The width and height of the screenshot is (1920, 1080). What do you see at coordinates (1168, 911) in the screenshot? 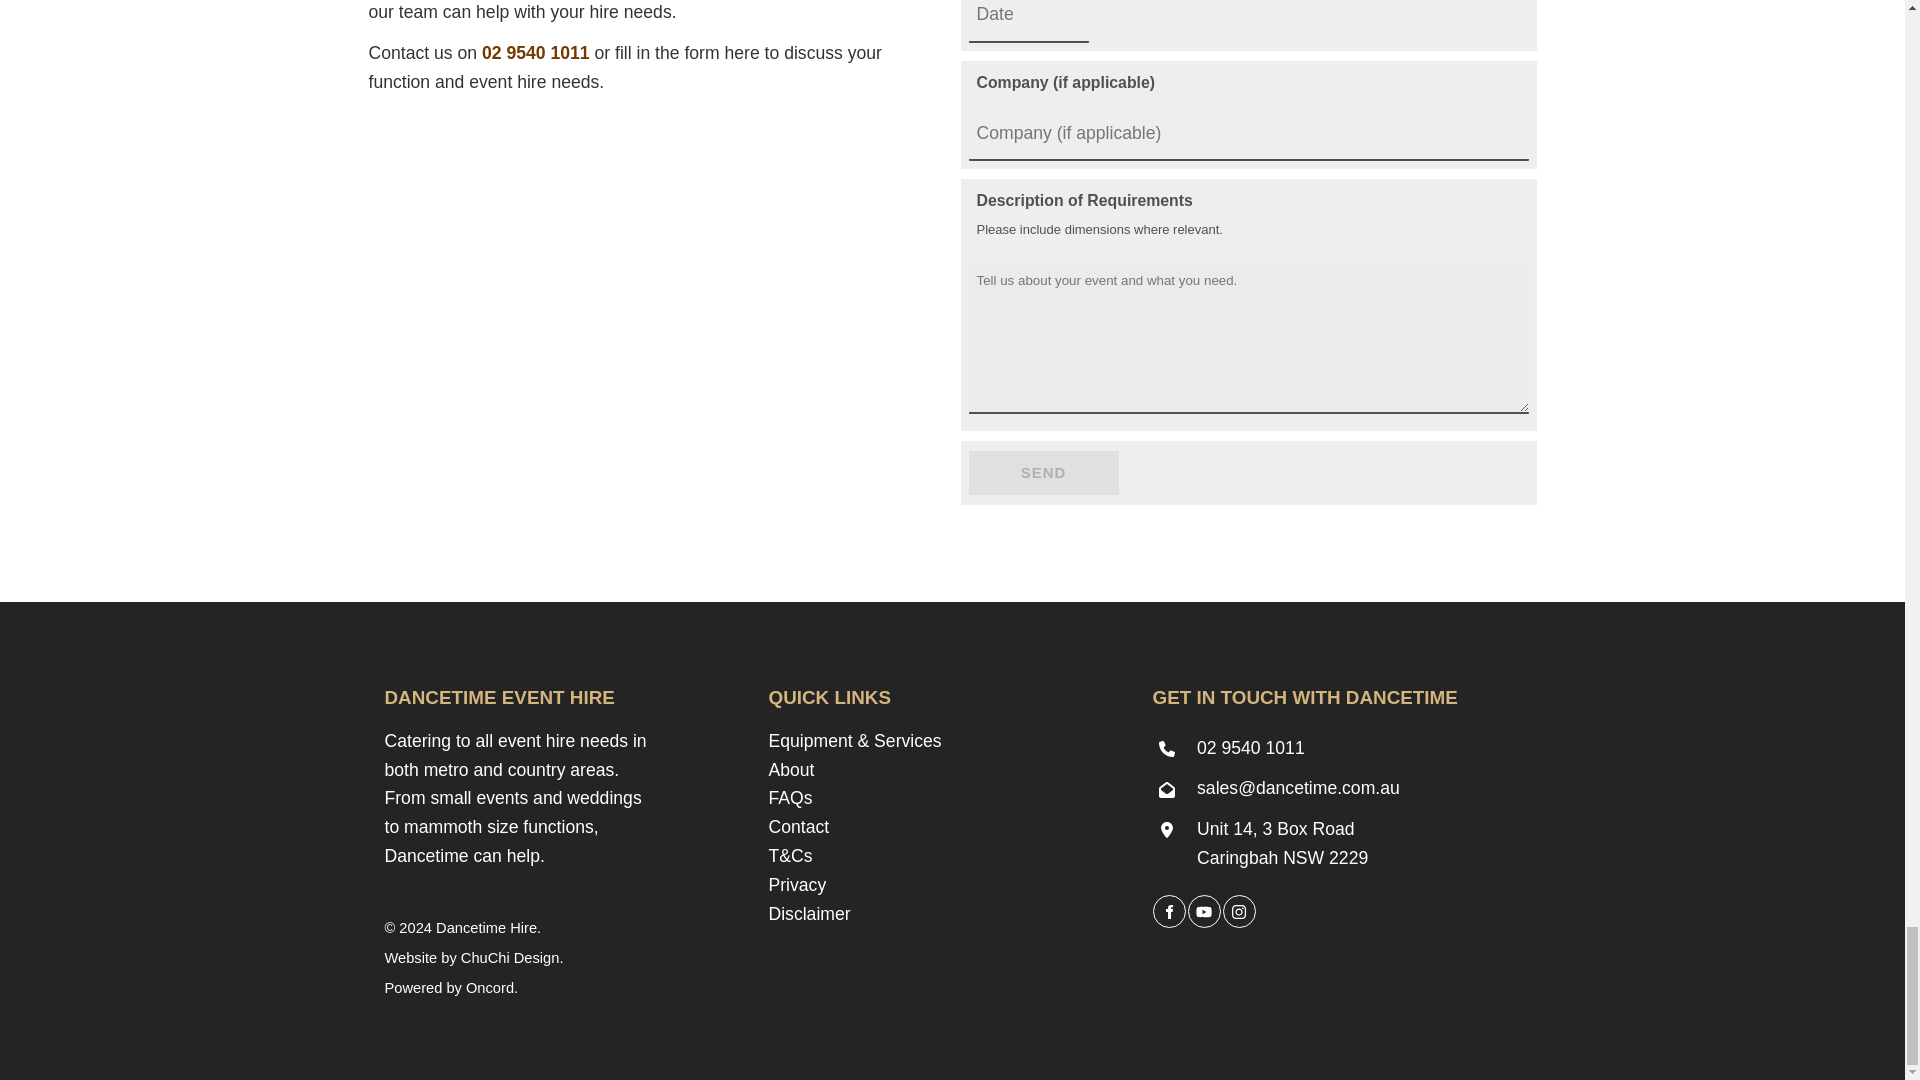
I see `Facebook` at bounding box center [1168, 911].